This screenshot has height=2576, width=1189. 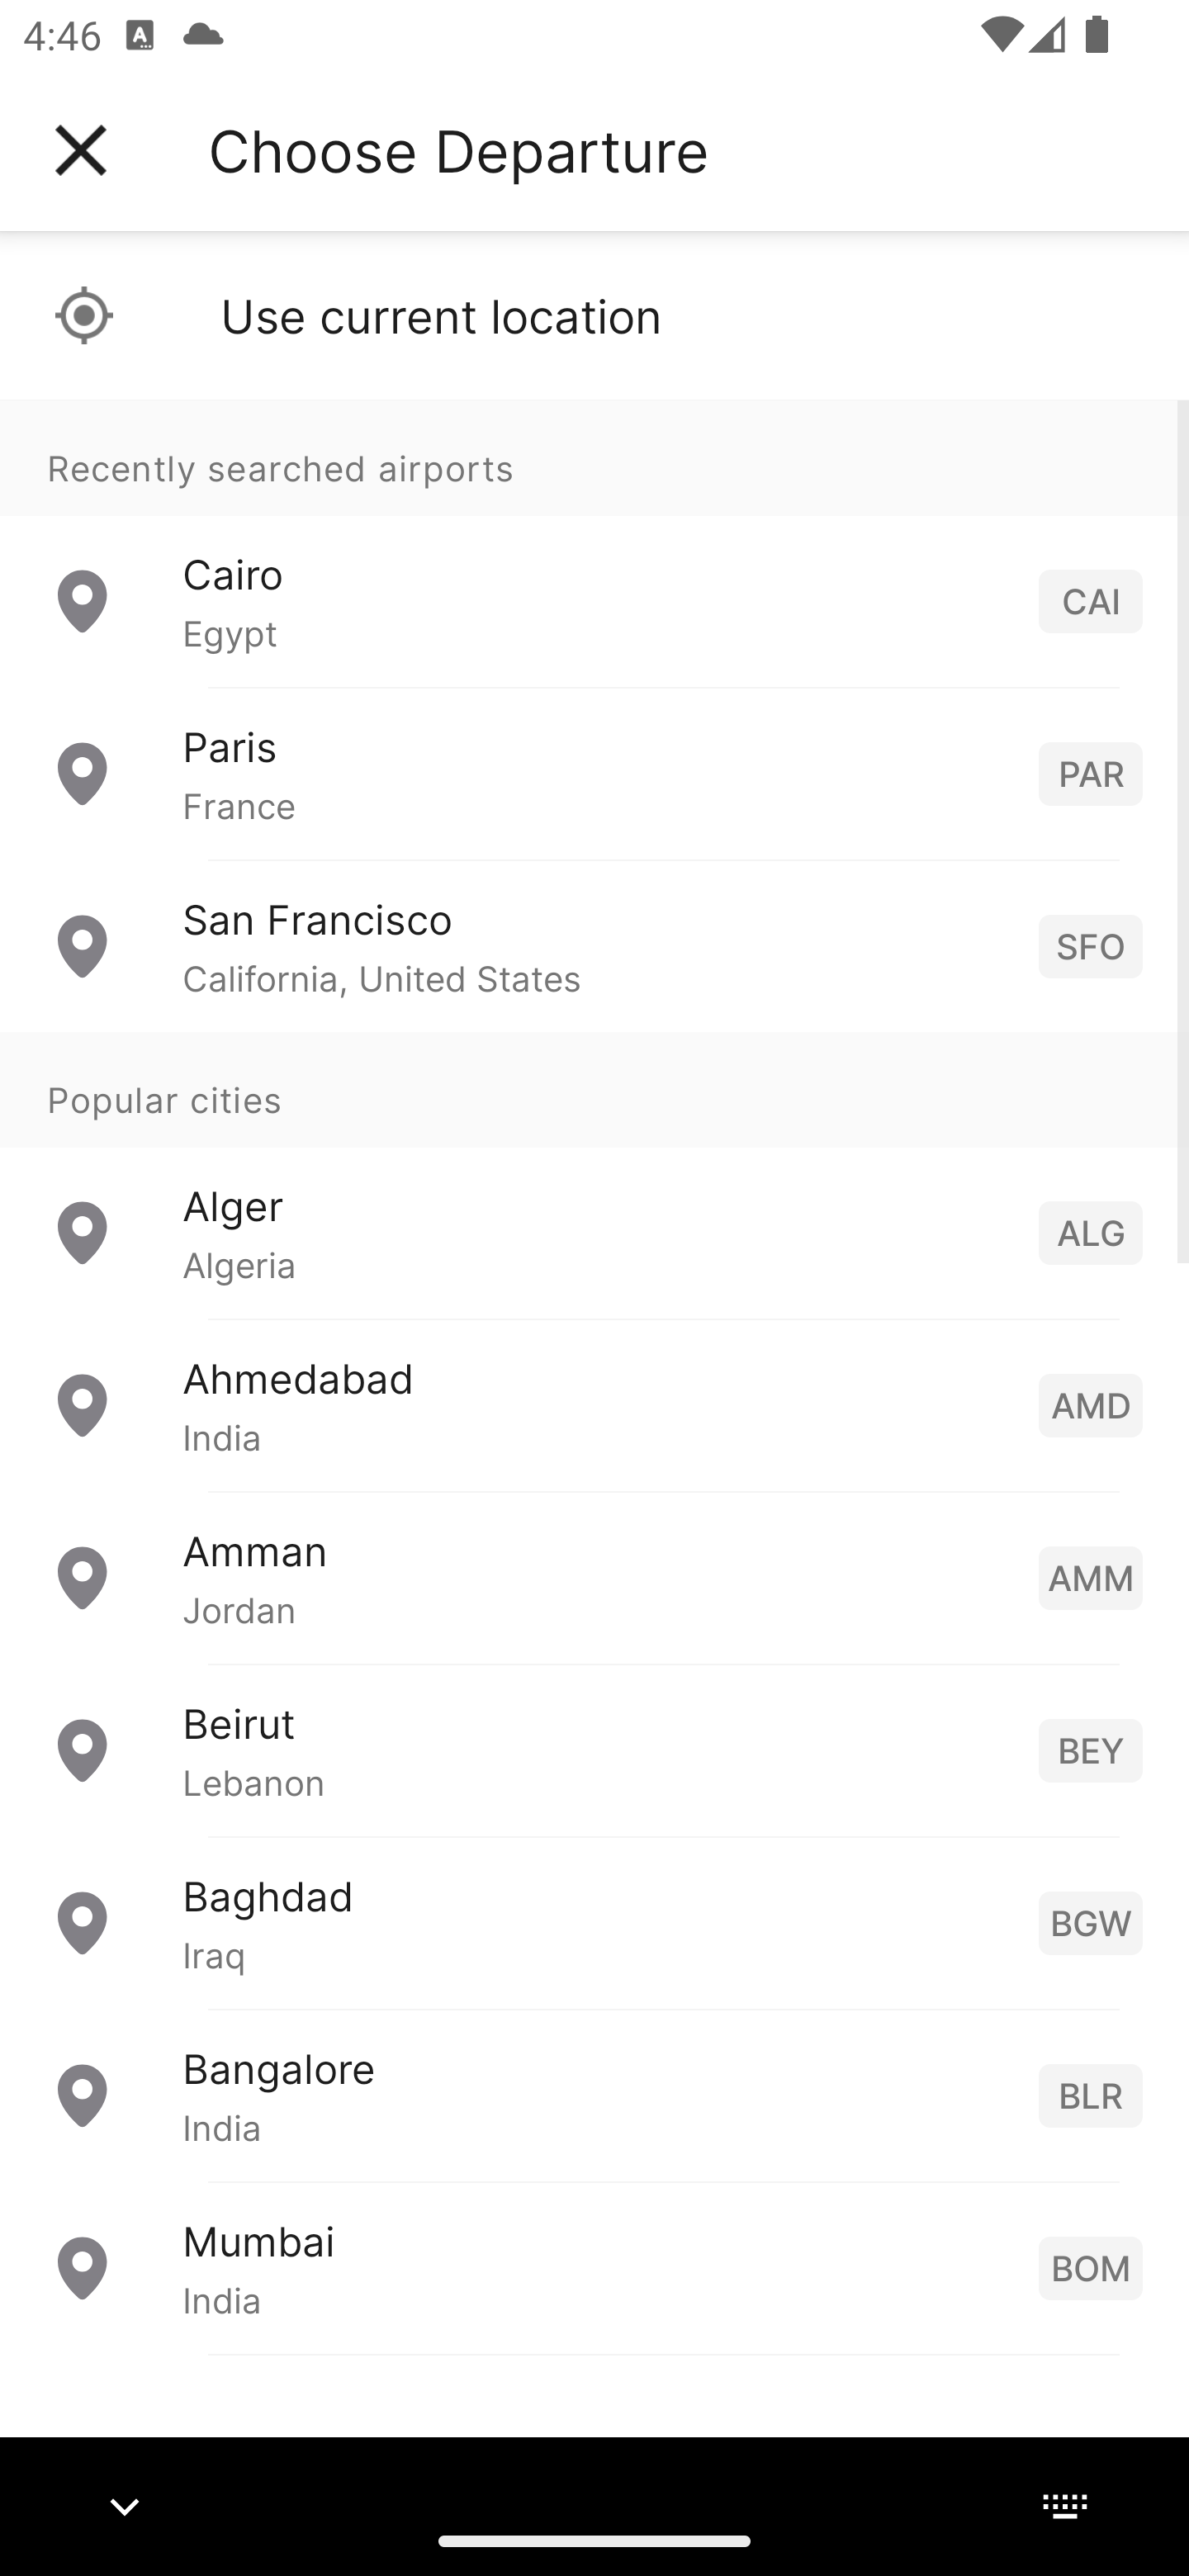 What do you see at coordinates (594, 315) in the screenshot?
I see `Use current location` at bounding box center [594, 315].